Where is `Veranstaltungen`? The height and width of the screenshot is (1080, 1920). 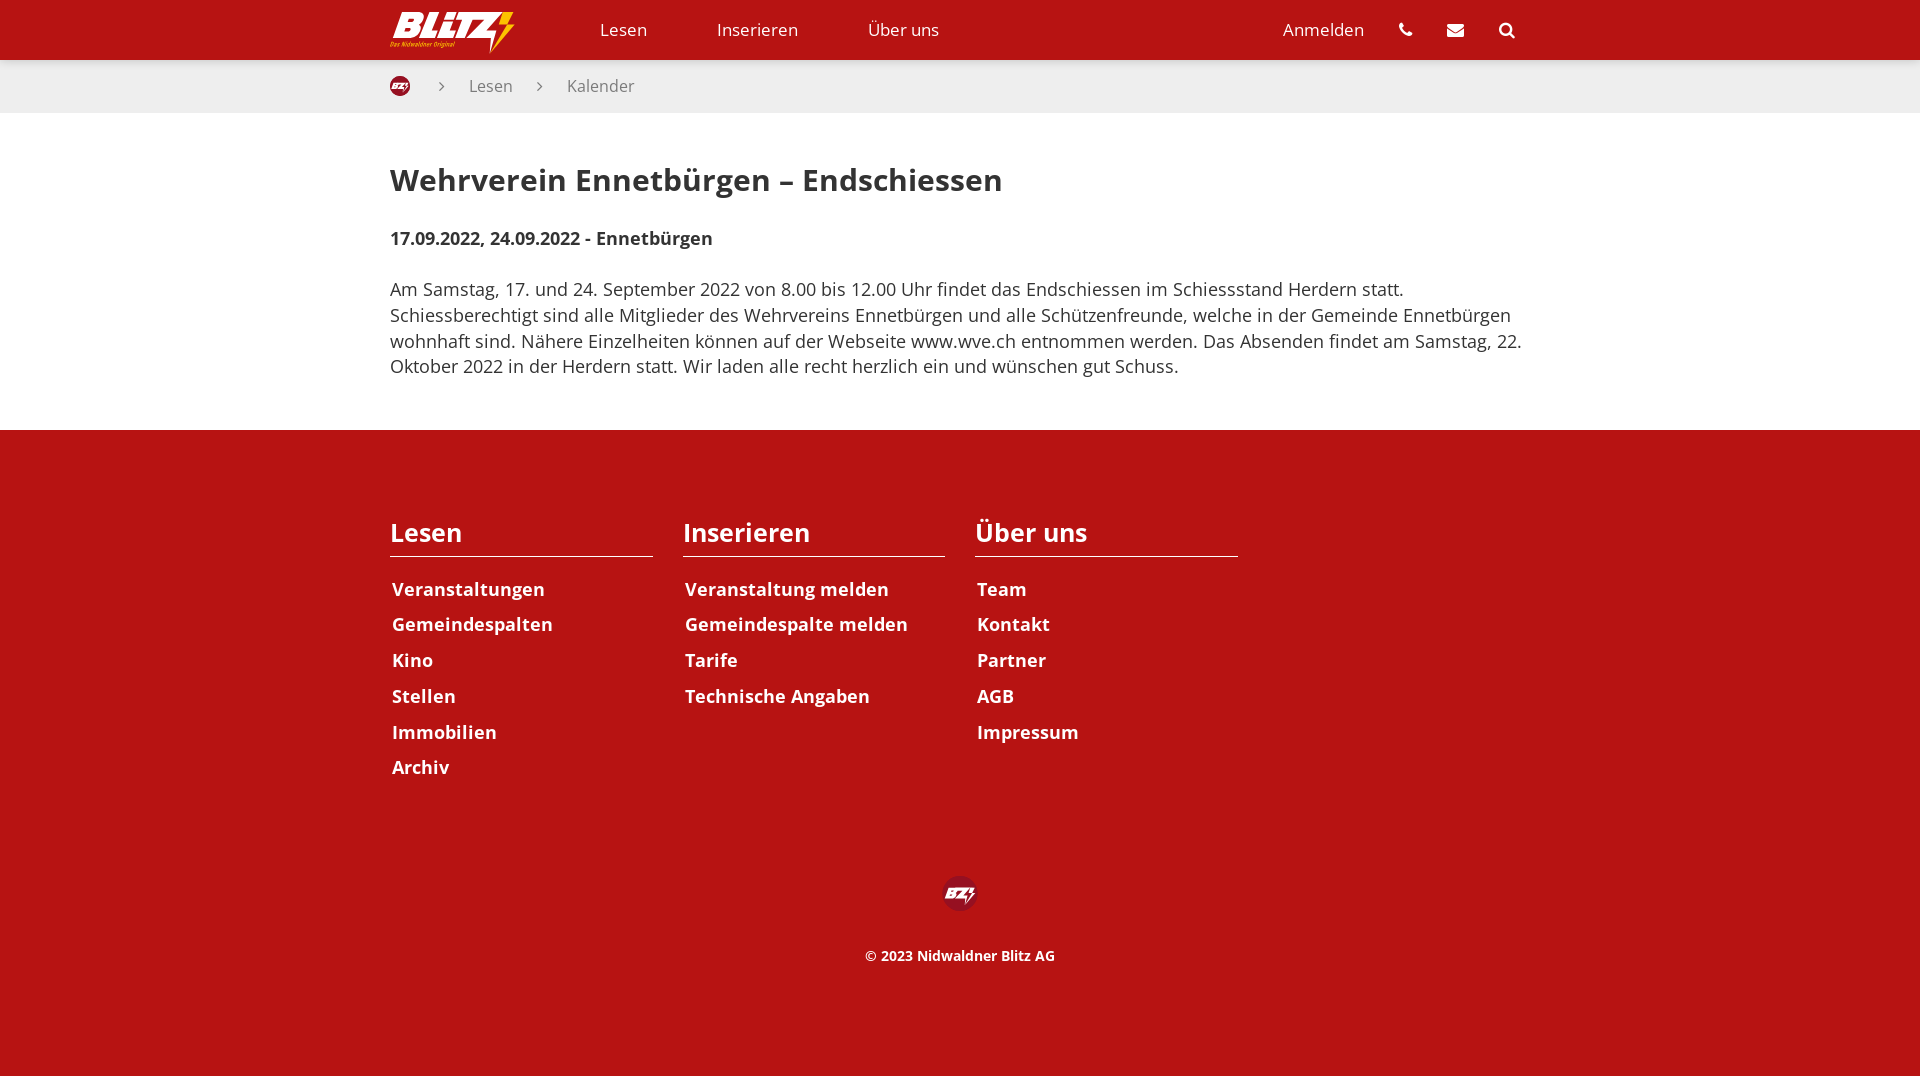
Veranstaltungen is located at coordinates (522, 590).